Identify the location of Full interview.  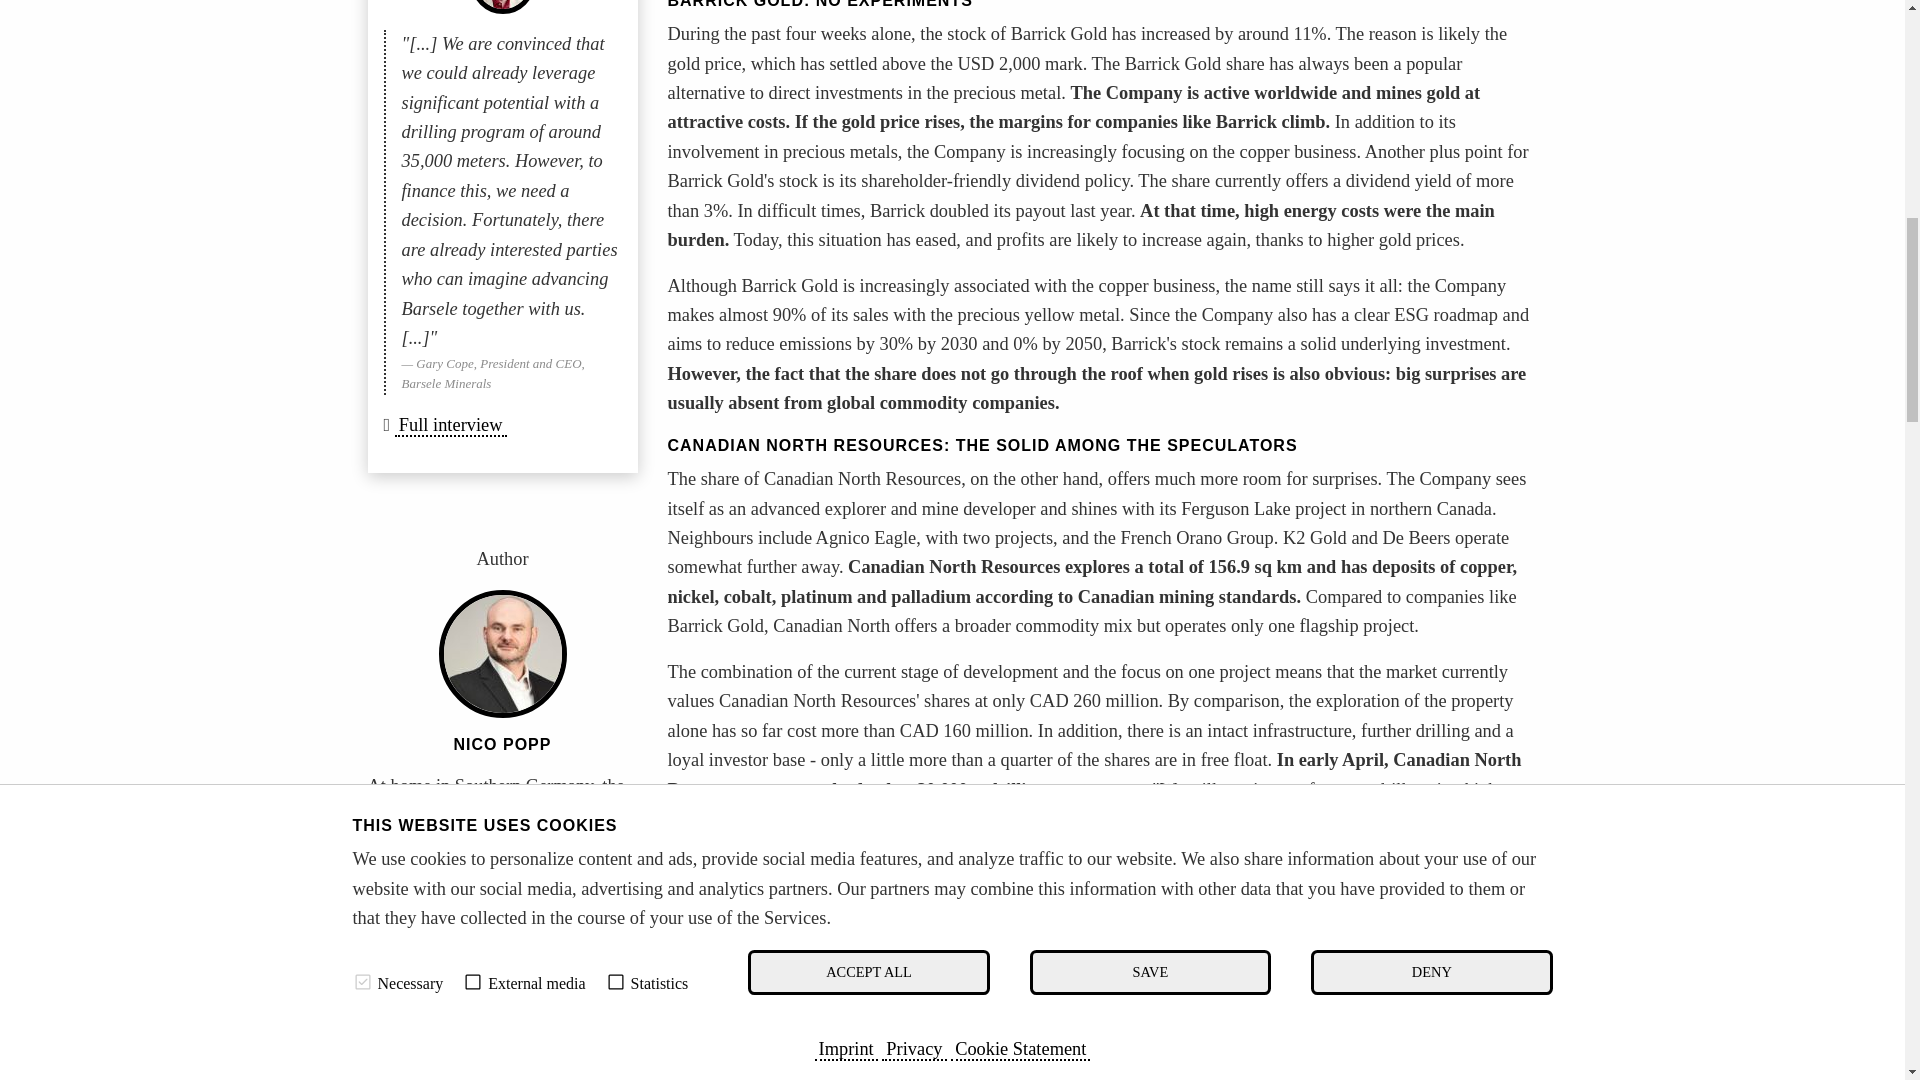
(450, 426).